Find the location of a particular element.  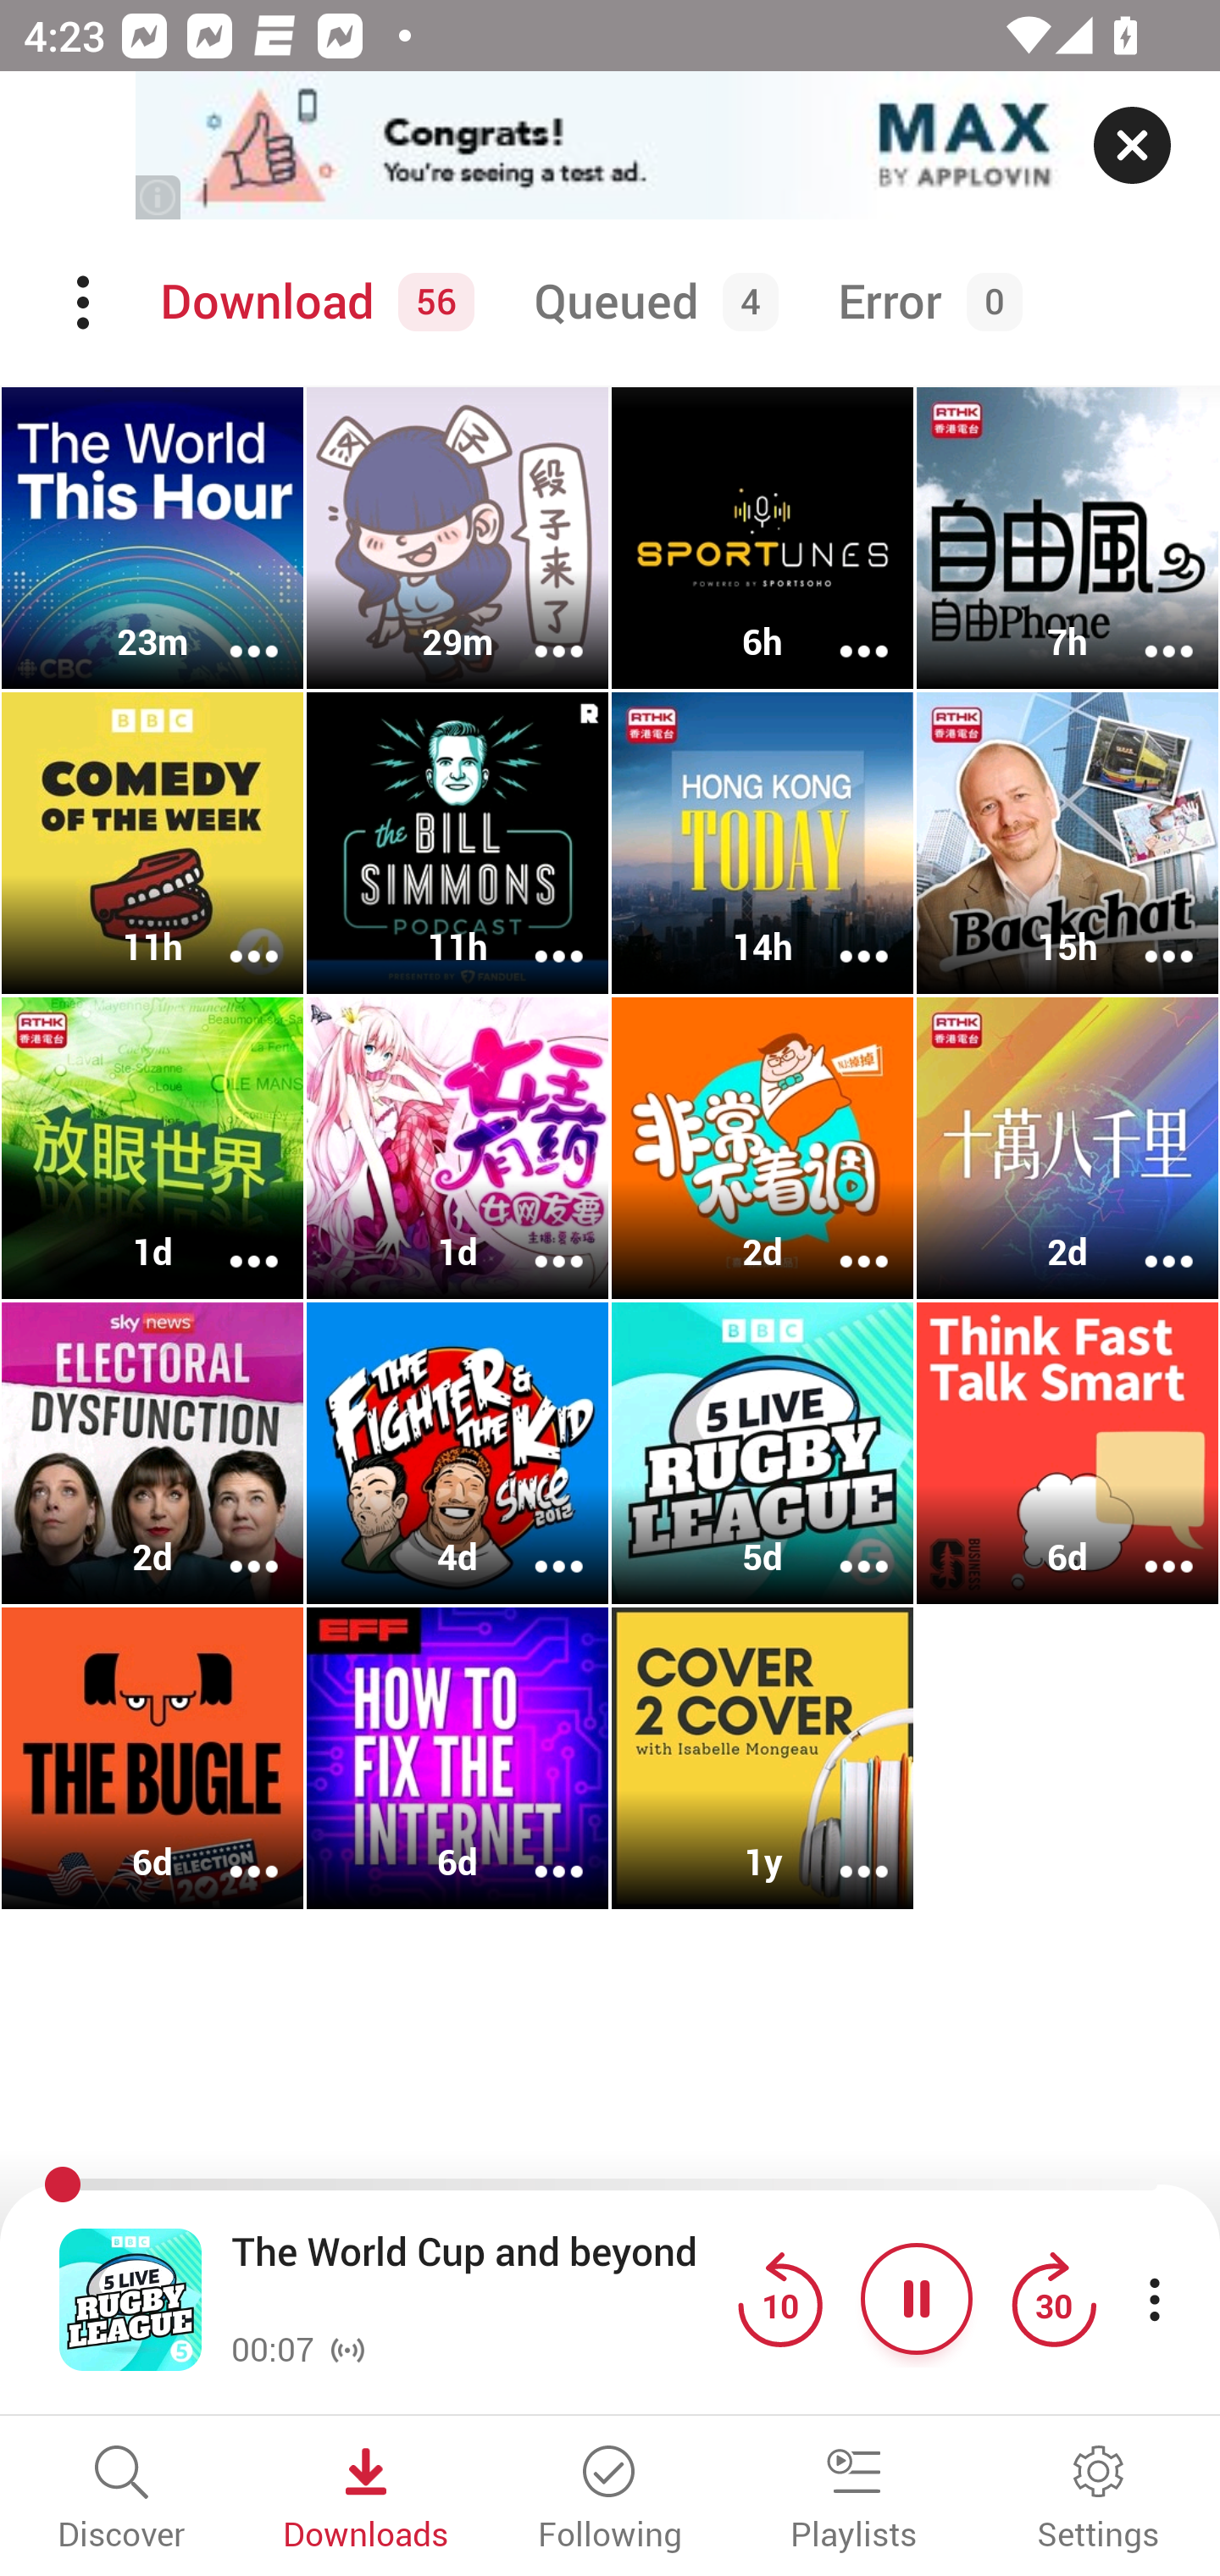

More options is located at coordinates (537, 628).